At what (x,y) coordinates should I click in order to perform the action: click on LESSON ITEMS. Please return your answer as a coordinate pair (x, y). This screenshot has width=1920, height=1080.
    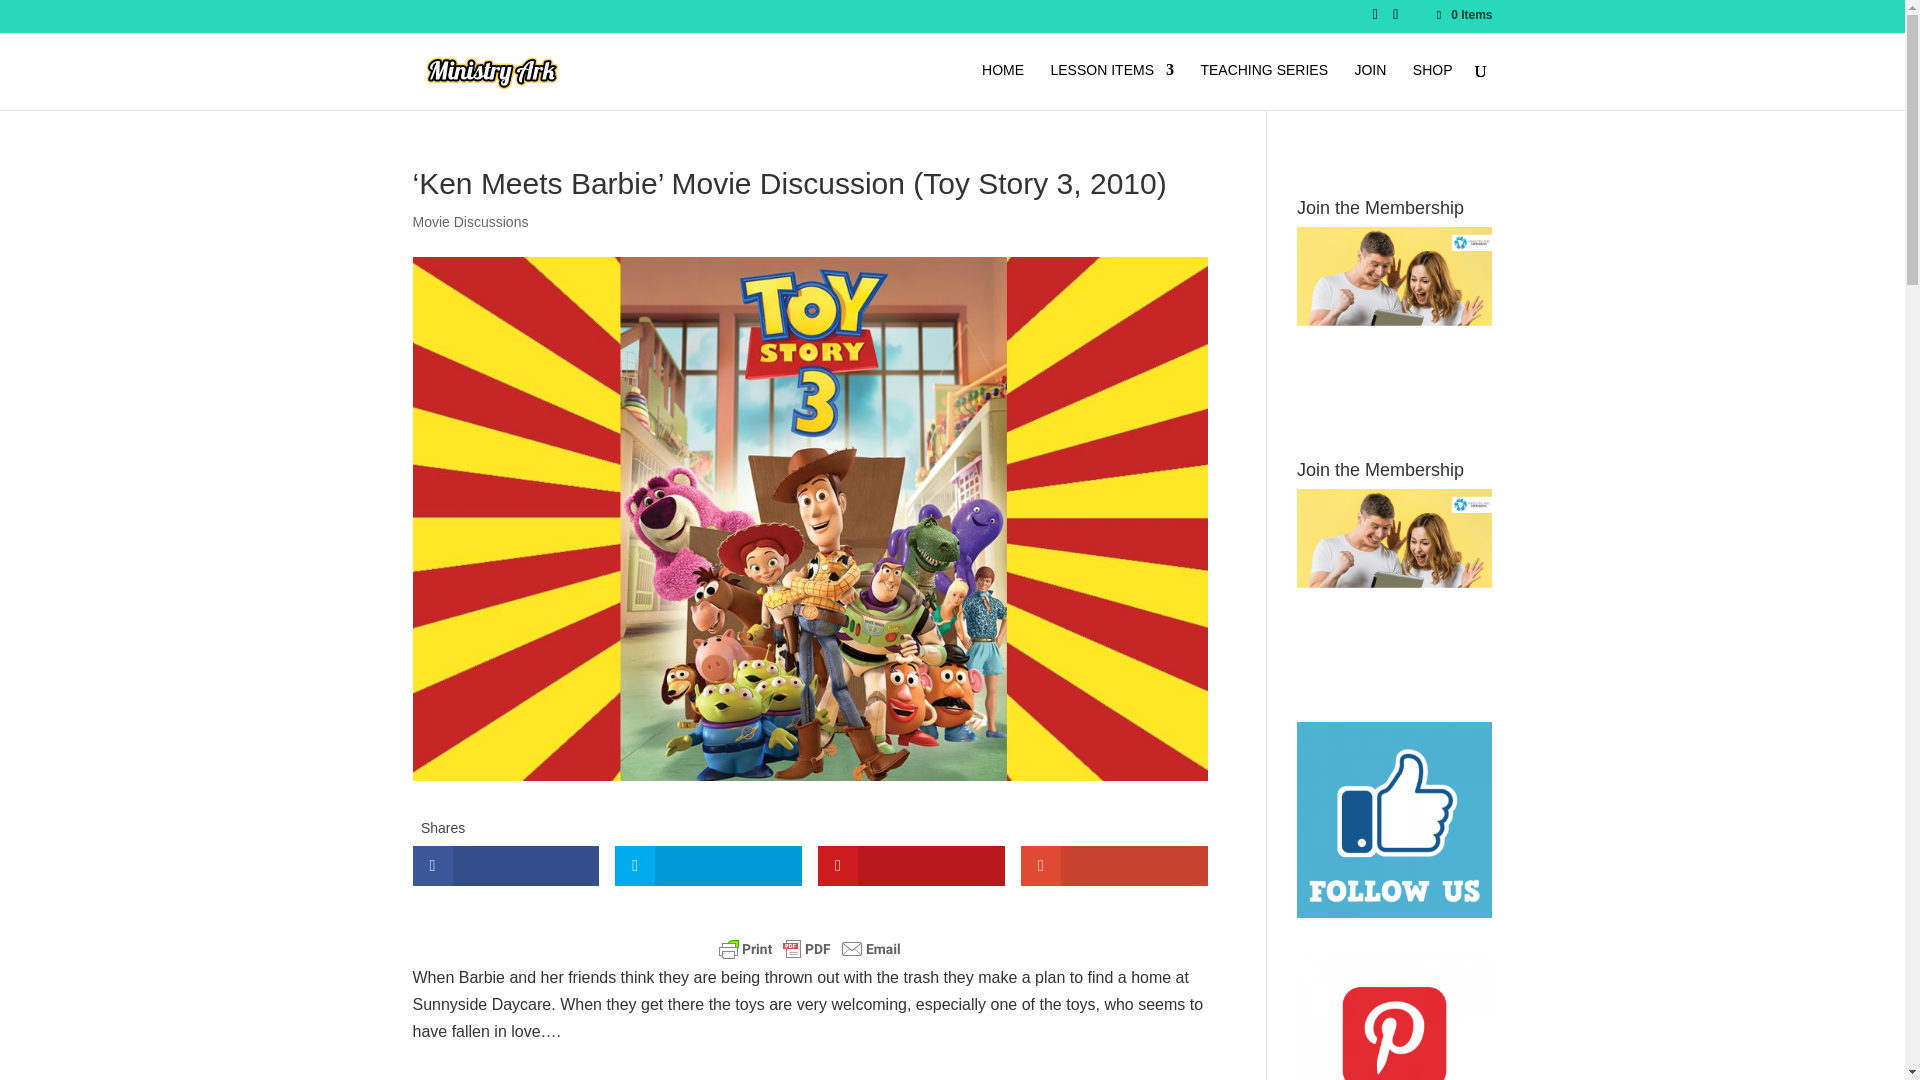
    Looking at the image, I should click on (1112, 86).